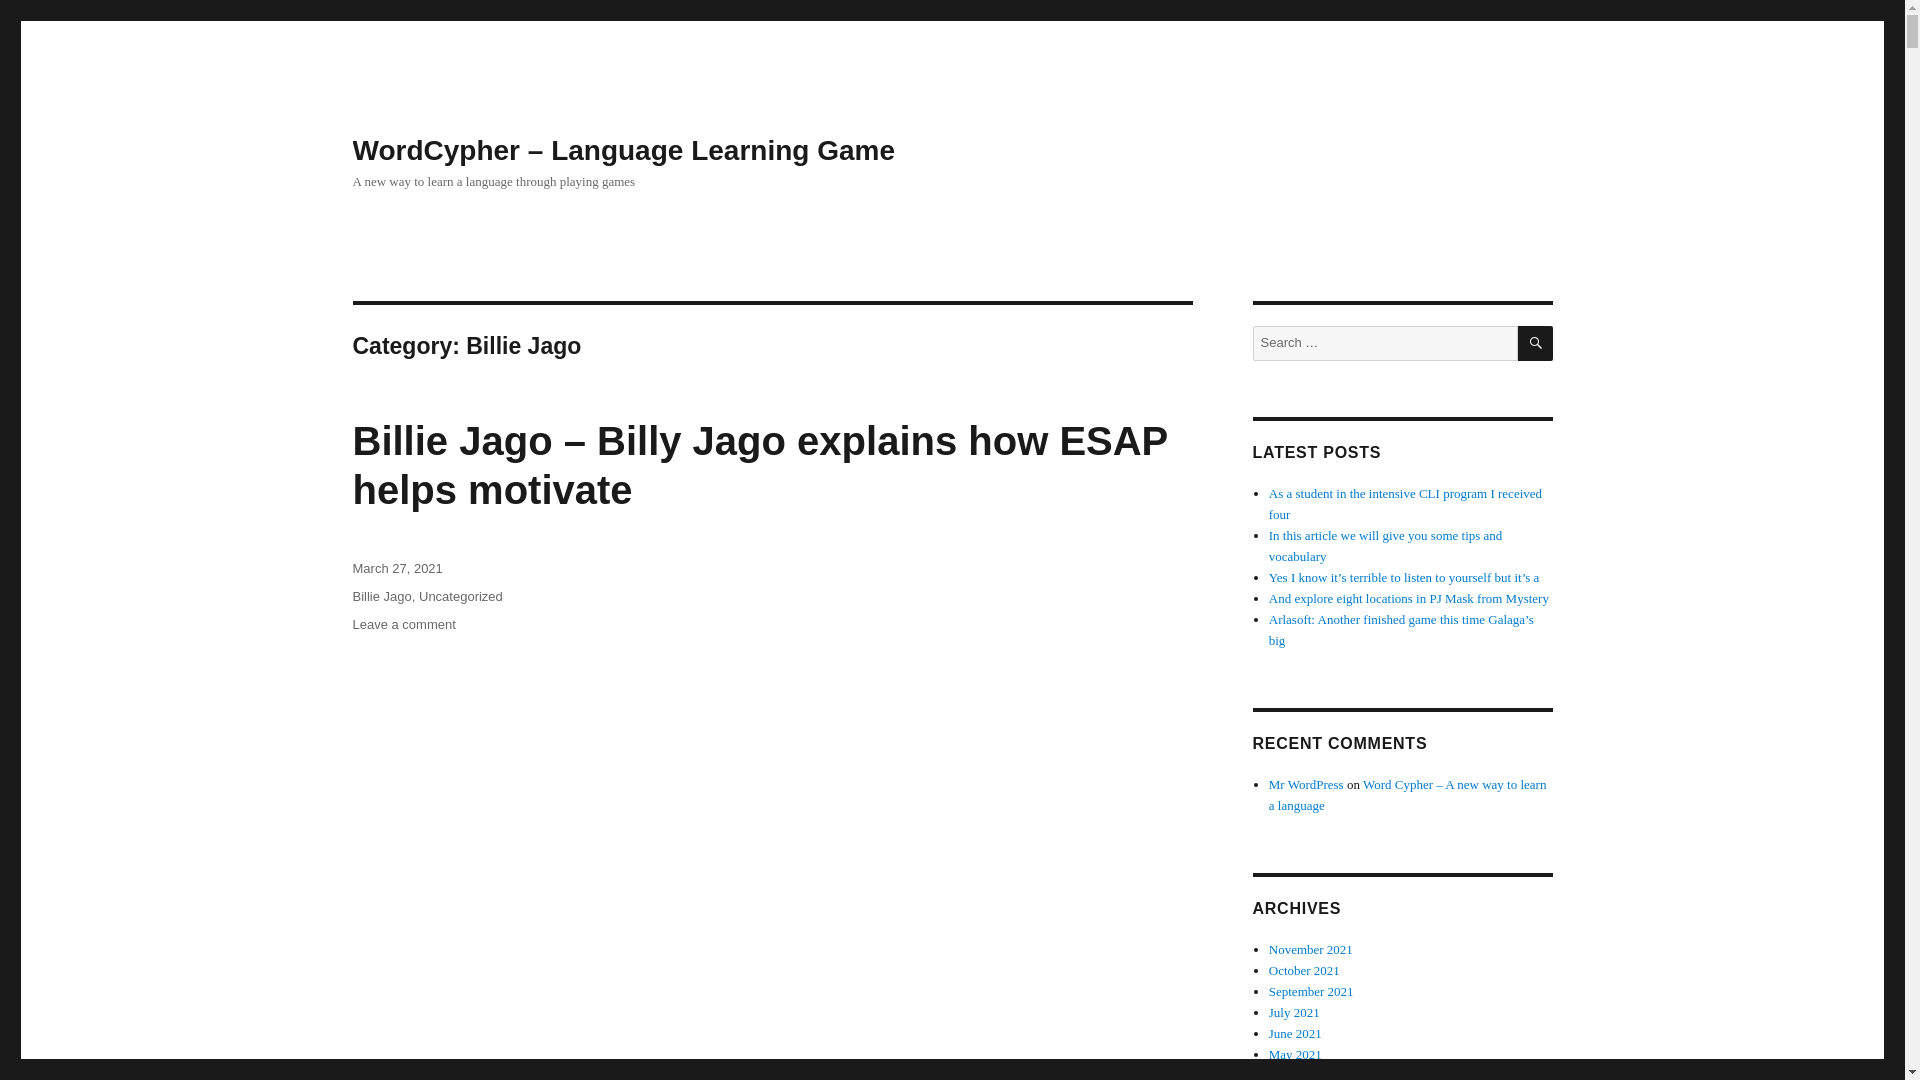 This screenshot has height=1080, width=1920. What do you see at coordinates (1306, 784) in the screenshot?
I see `Mr WordPress` at bounding box center [1306, 784].